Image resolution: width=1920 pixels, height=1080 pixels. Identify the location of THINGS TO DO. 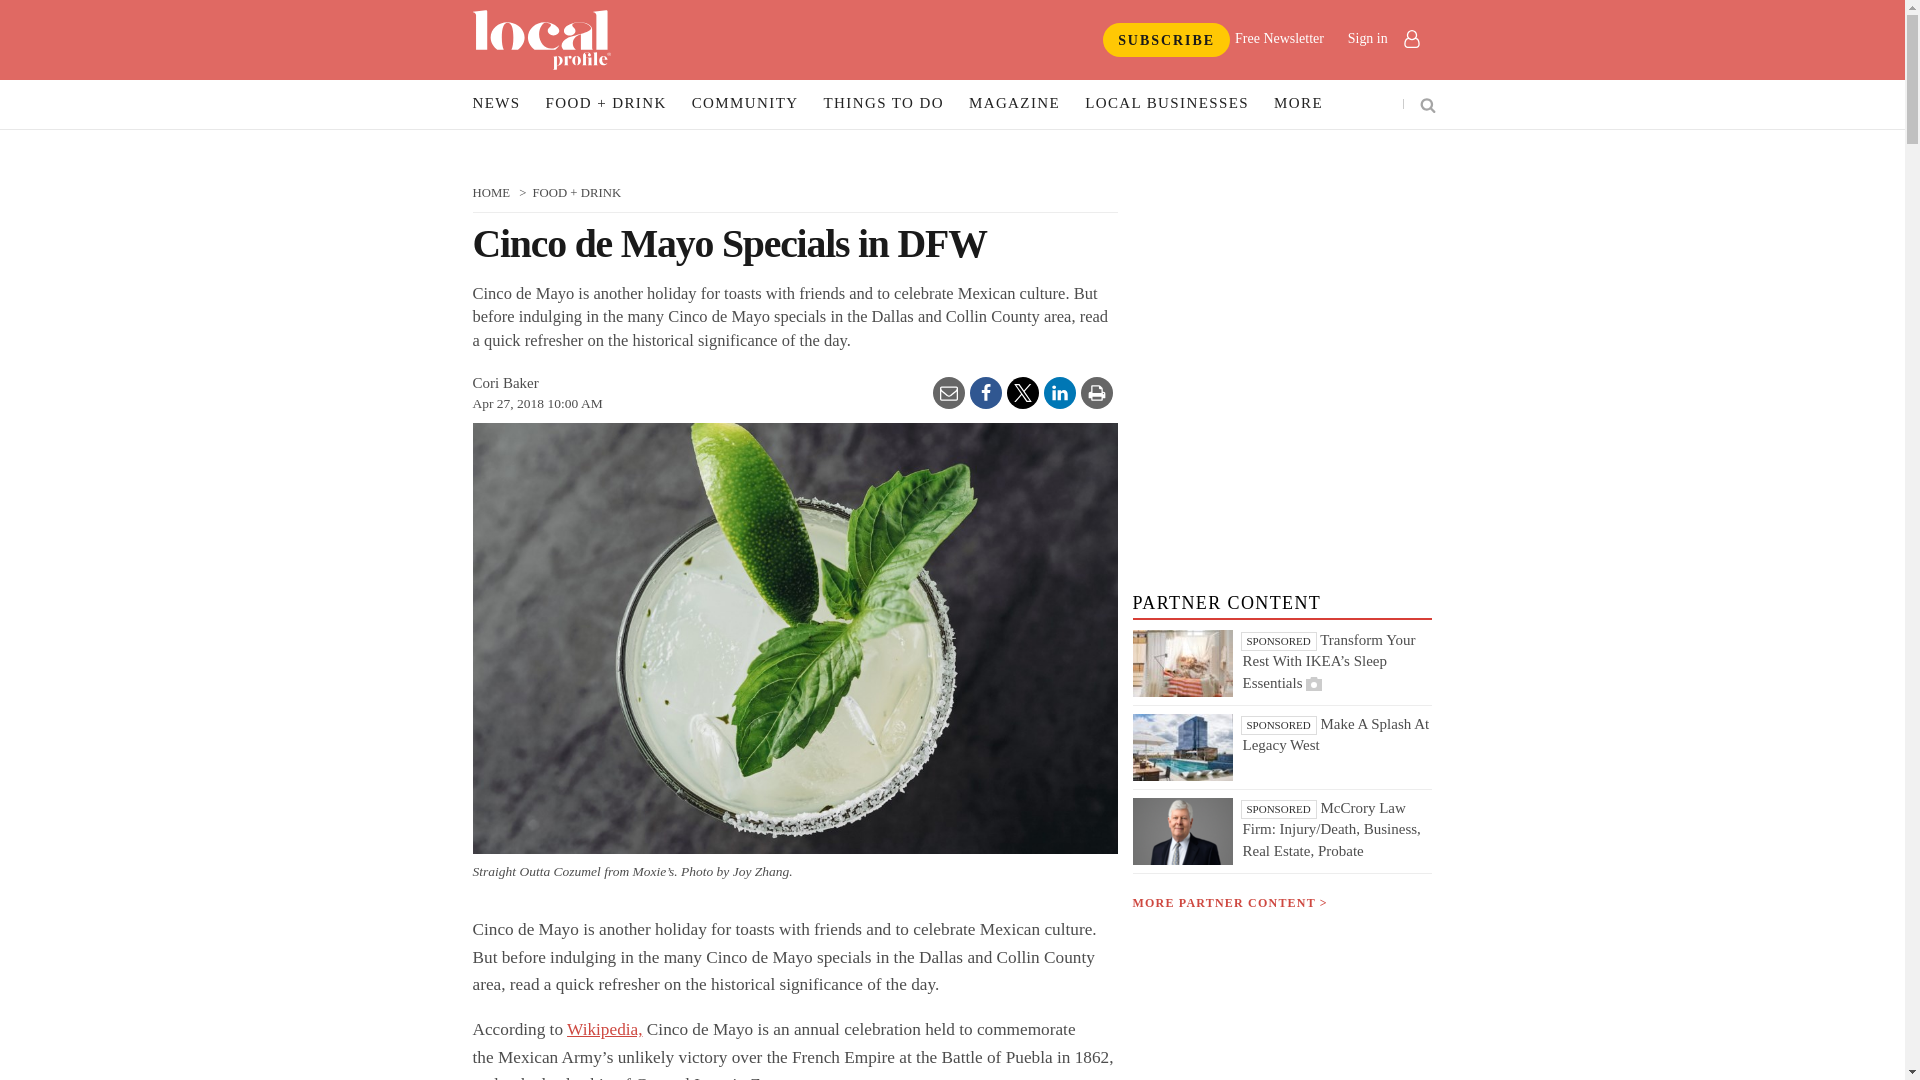
(883, 104).